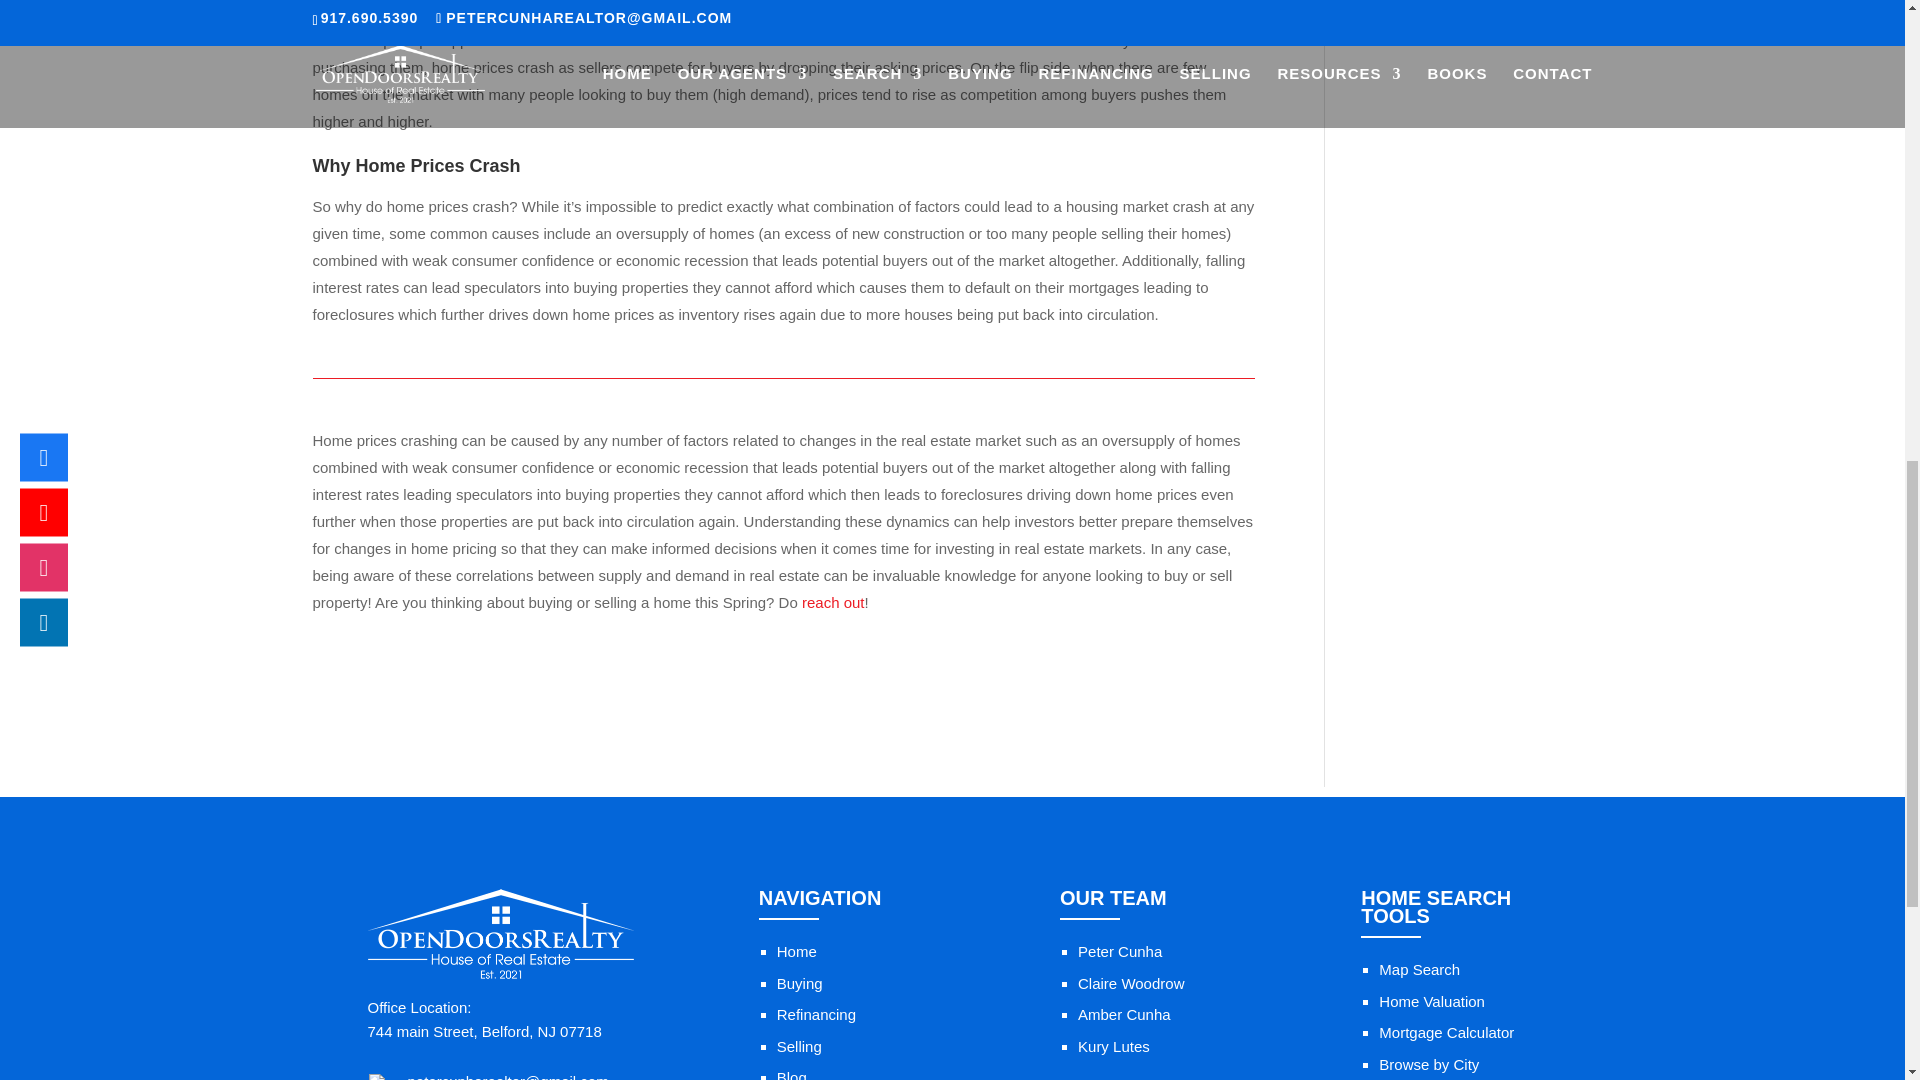  I want to click on Home, so click(797, 951).